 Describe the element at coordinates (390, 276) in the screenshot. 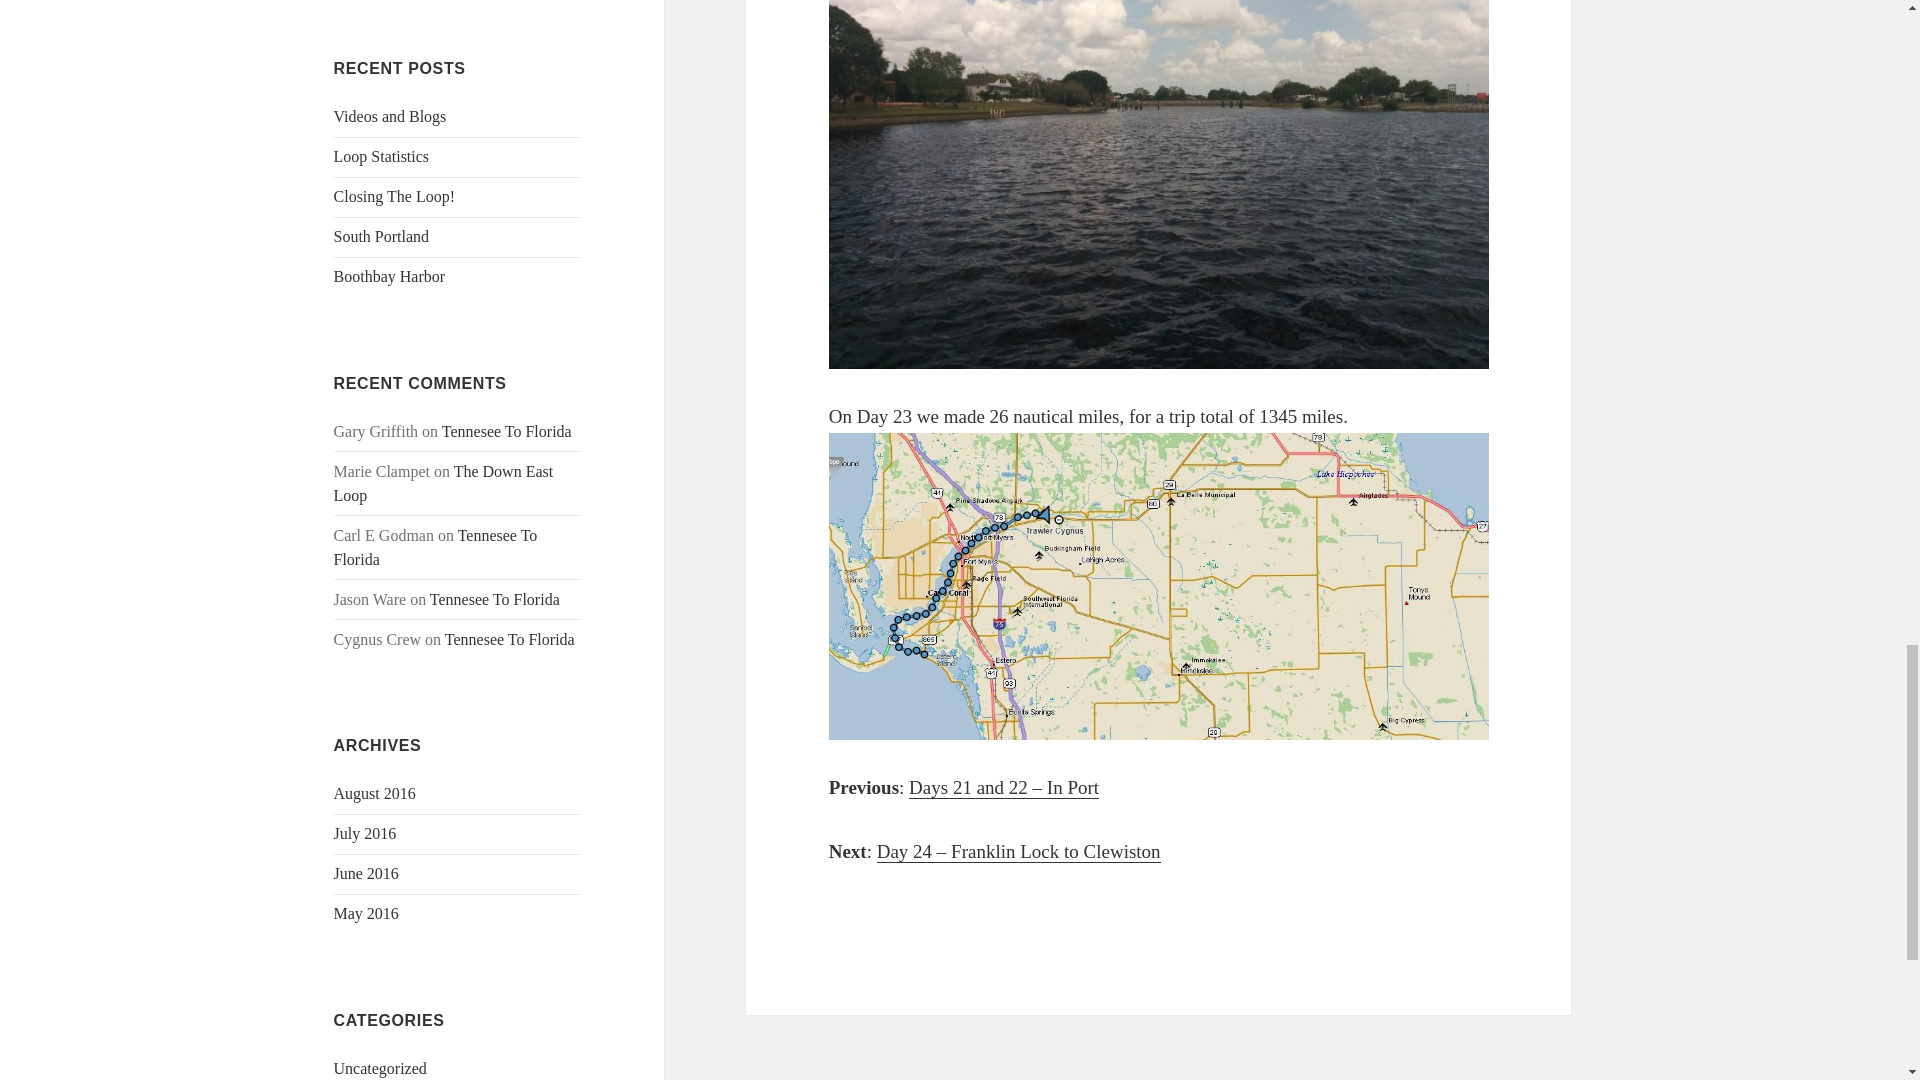

I see `Boothbay Harbor` at that location.